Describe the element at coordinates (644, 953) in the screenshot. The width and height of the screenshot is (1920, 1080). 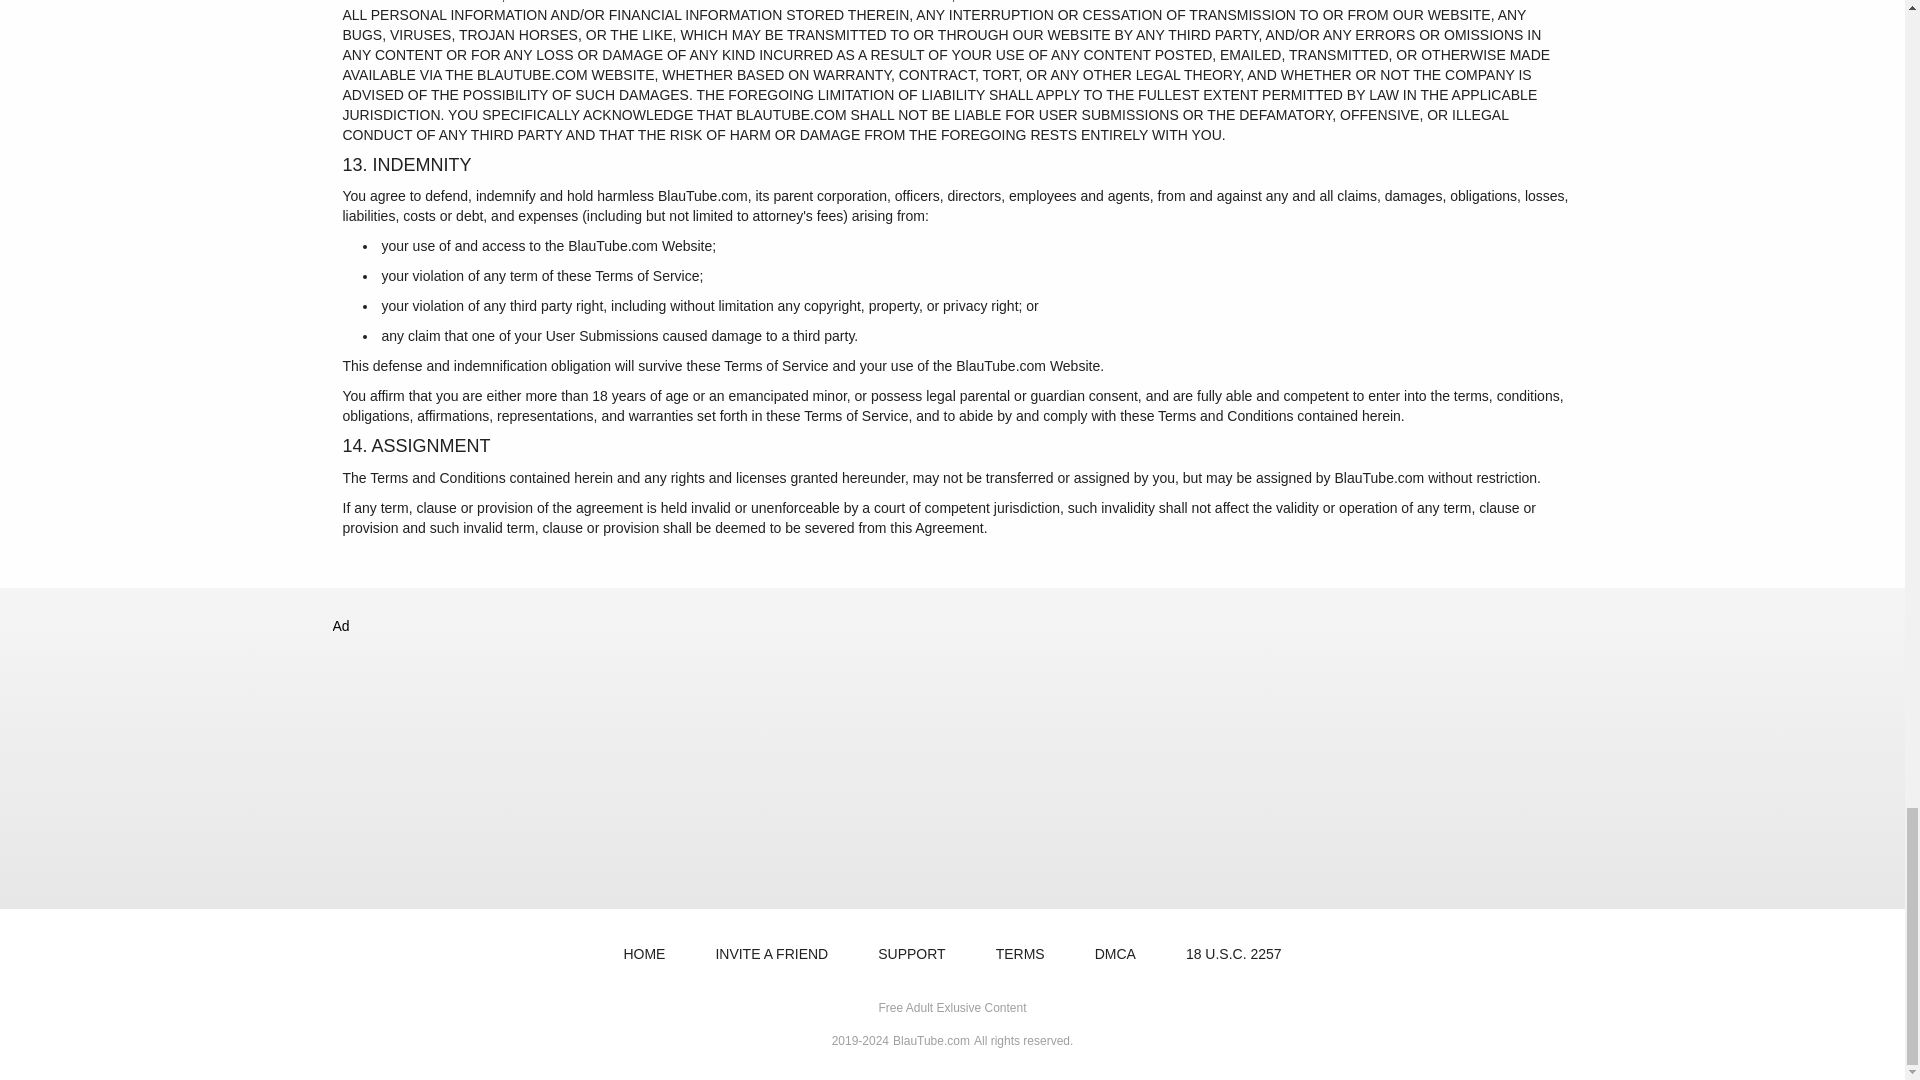
I see `HOME` at that location.